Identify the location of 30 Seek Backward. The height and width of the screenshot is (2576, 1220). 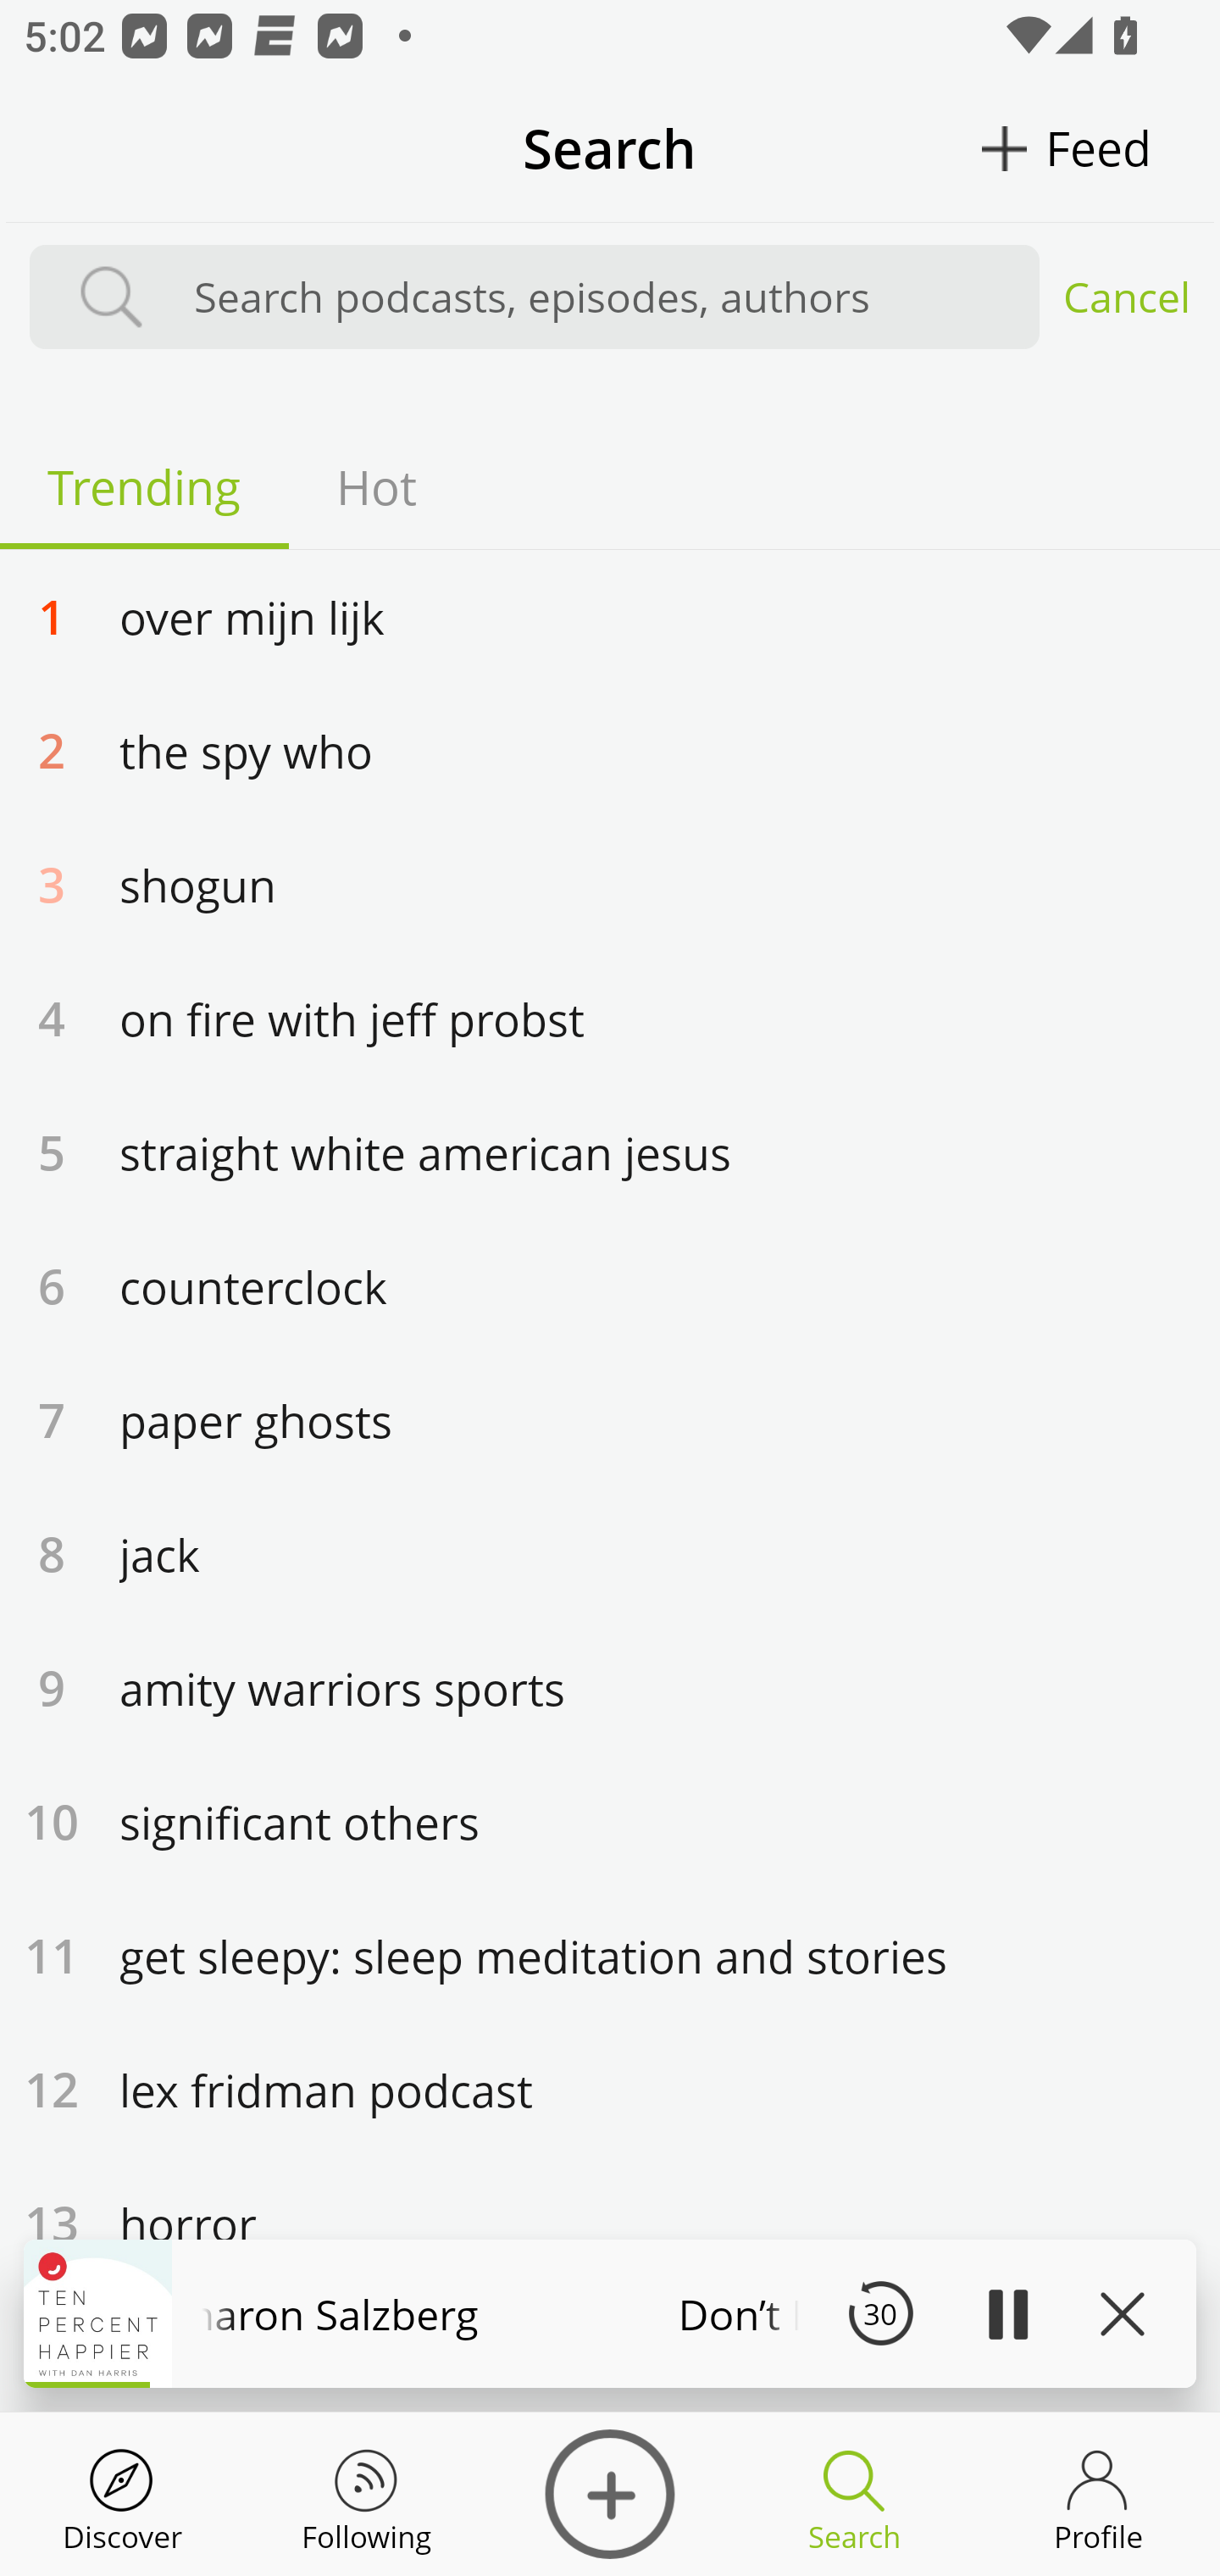
(880, 2313).